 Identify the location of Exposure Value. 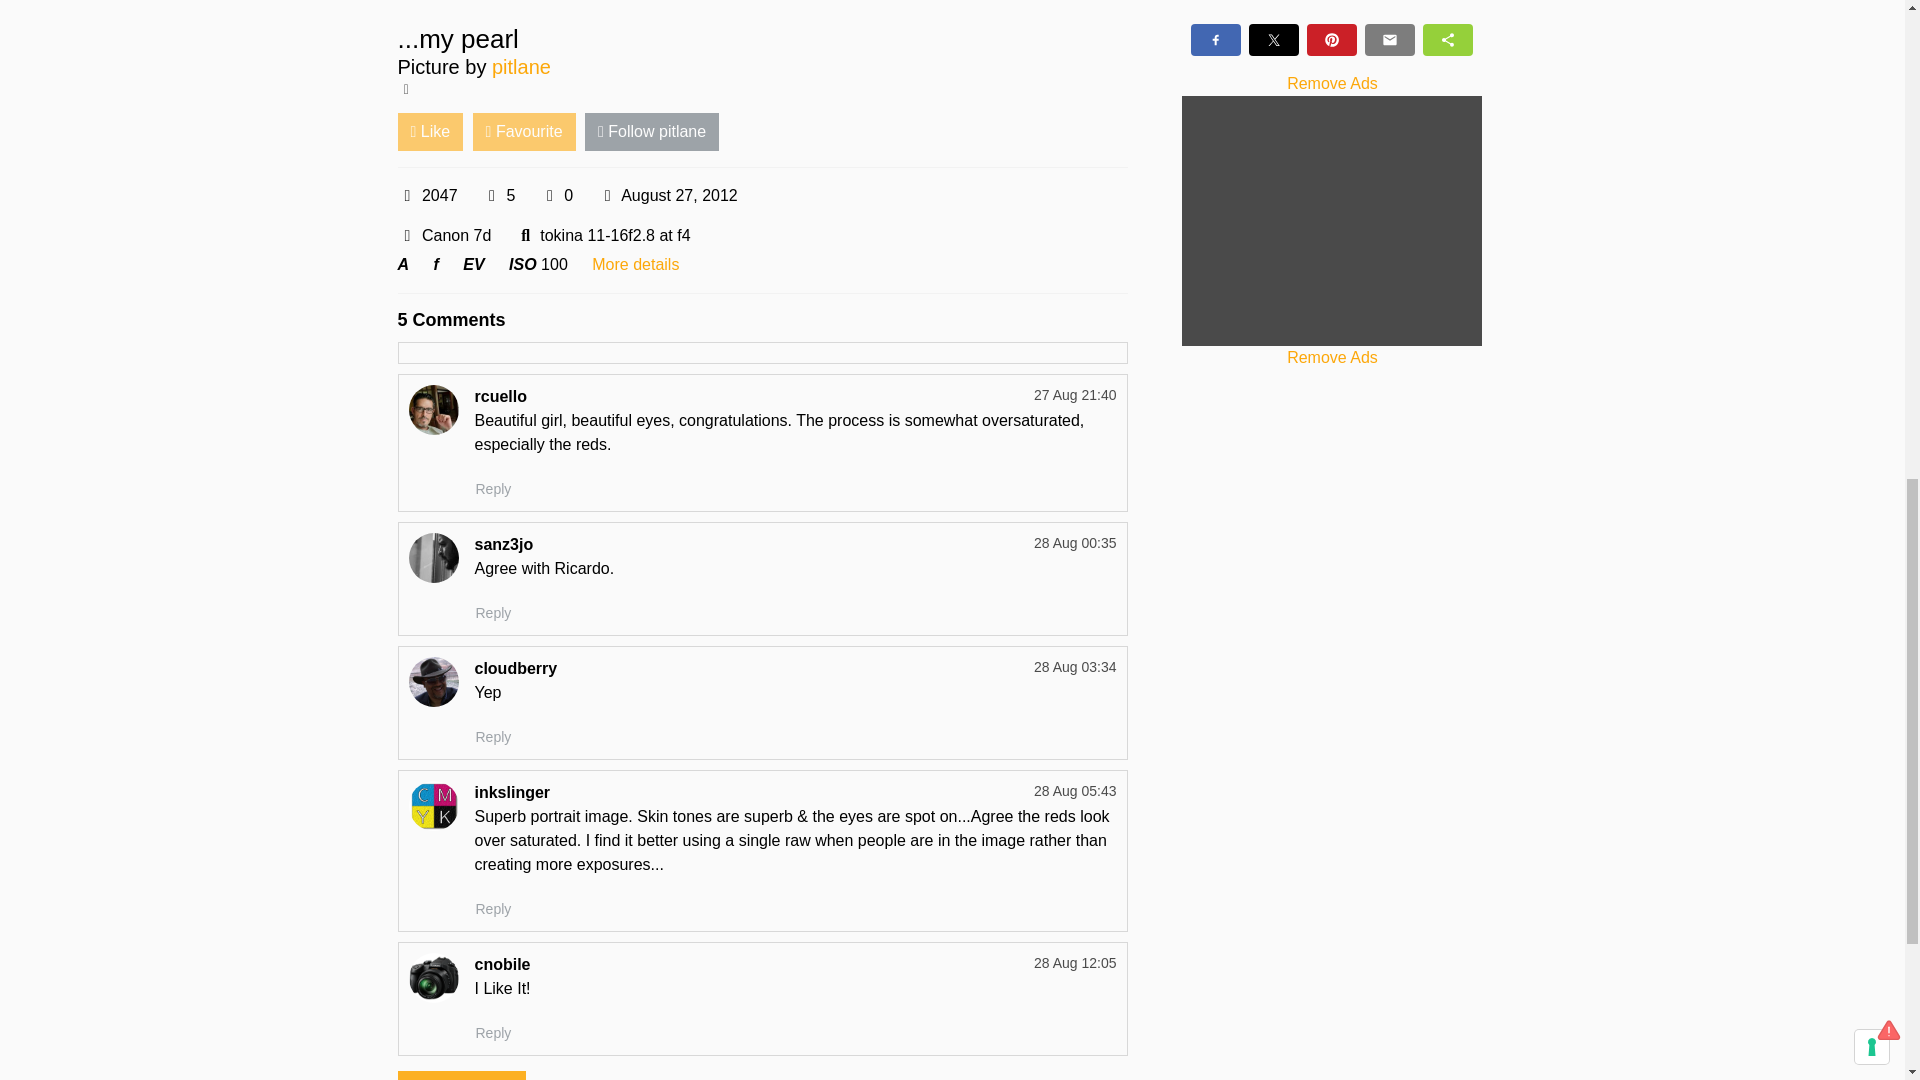
(472, 264).